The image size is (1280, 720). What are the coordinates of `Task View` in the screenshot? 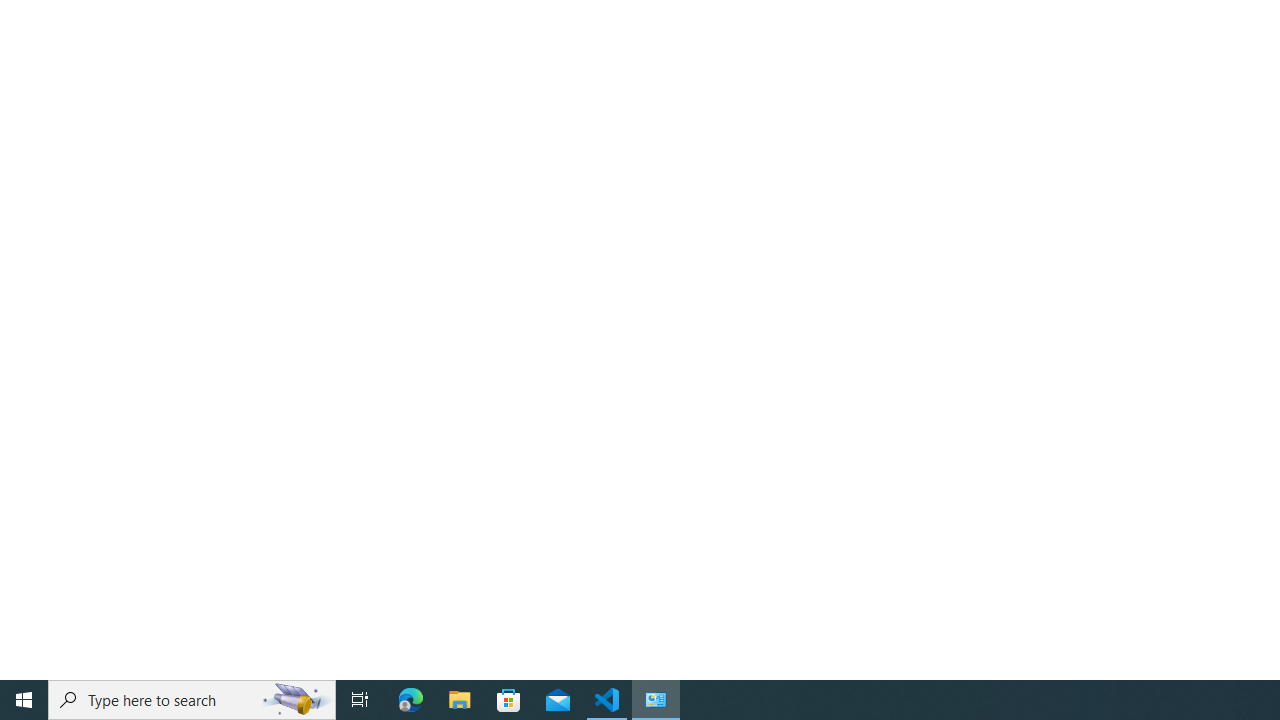 It's located at (360, 700).